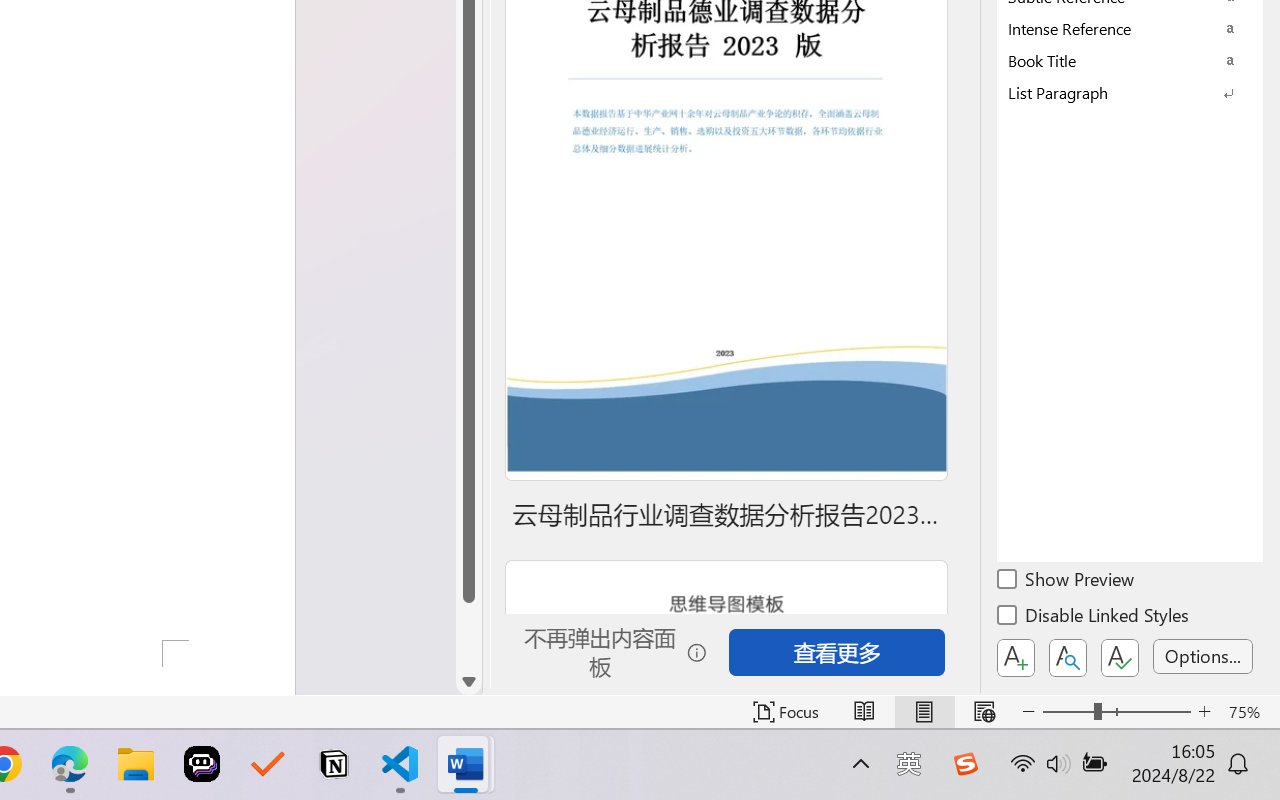  I want to click on Focus , so click(786, 712).